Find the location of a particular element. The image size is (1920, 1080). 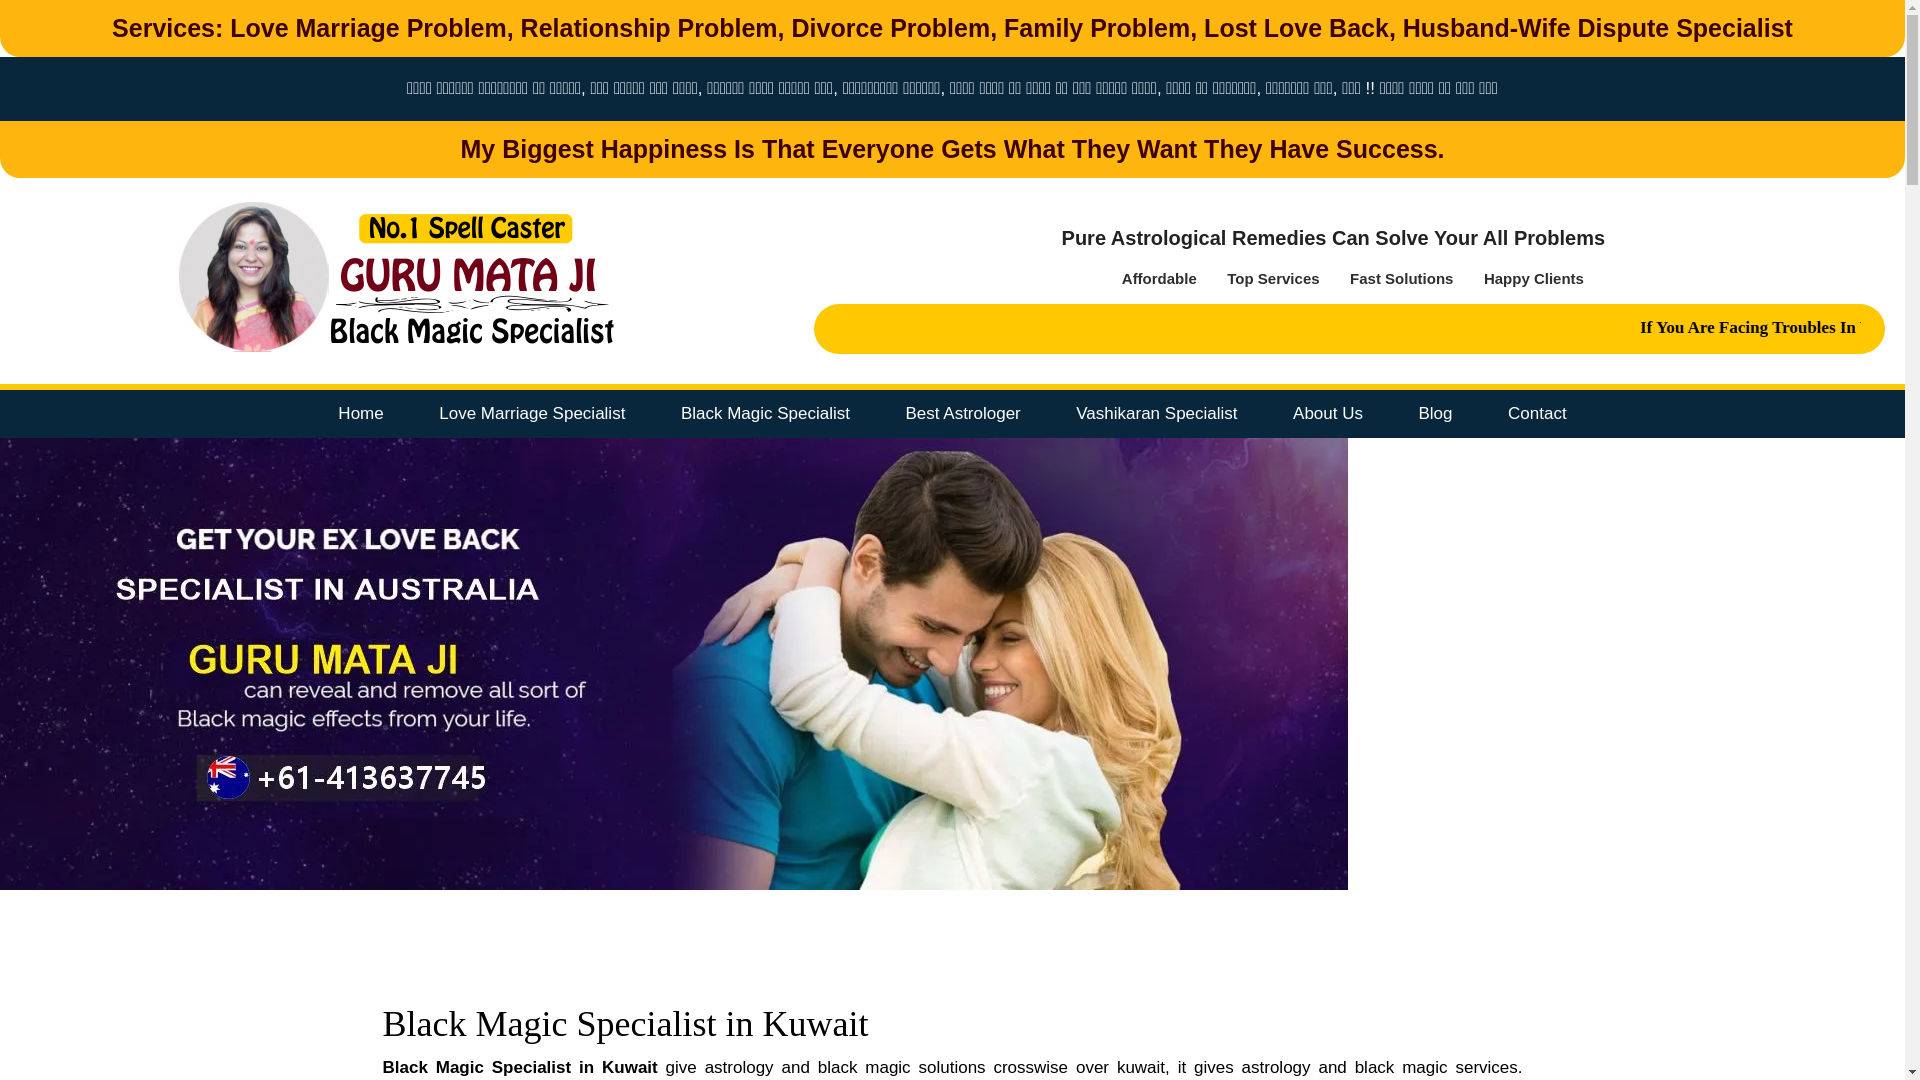

Love Marriage Specialist is located at coordinates (532, 414).